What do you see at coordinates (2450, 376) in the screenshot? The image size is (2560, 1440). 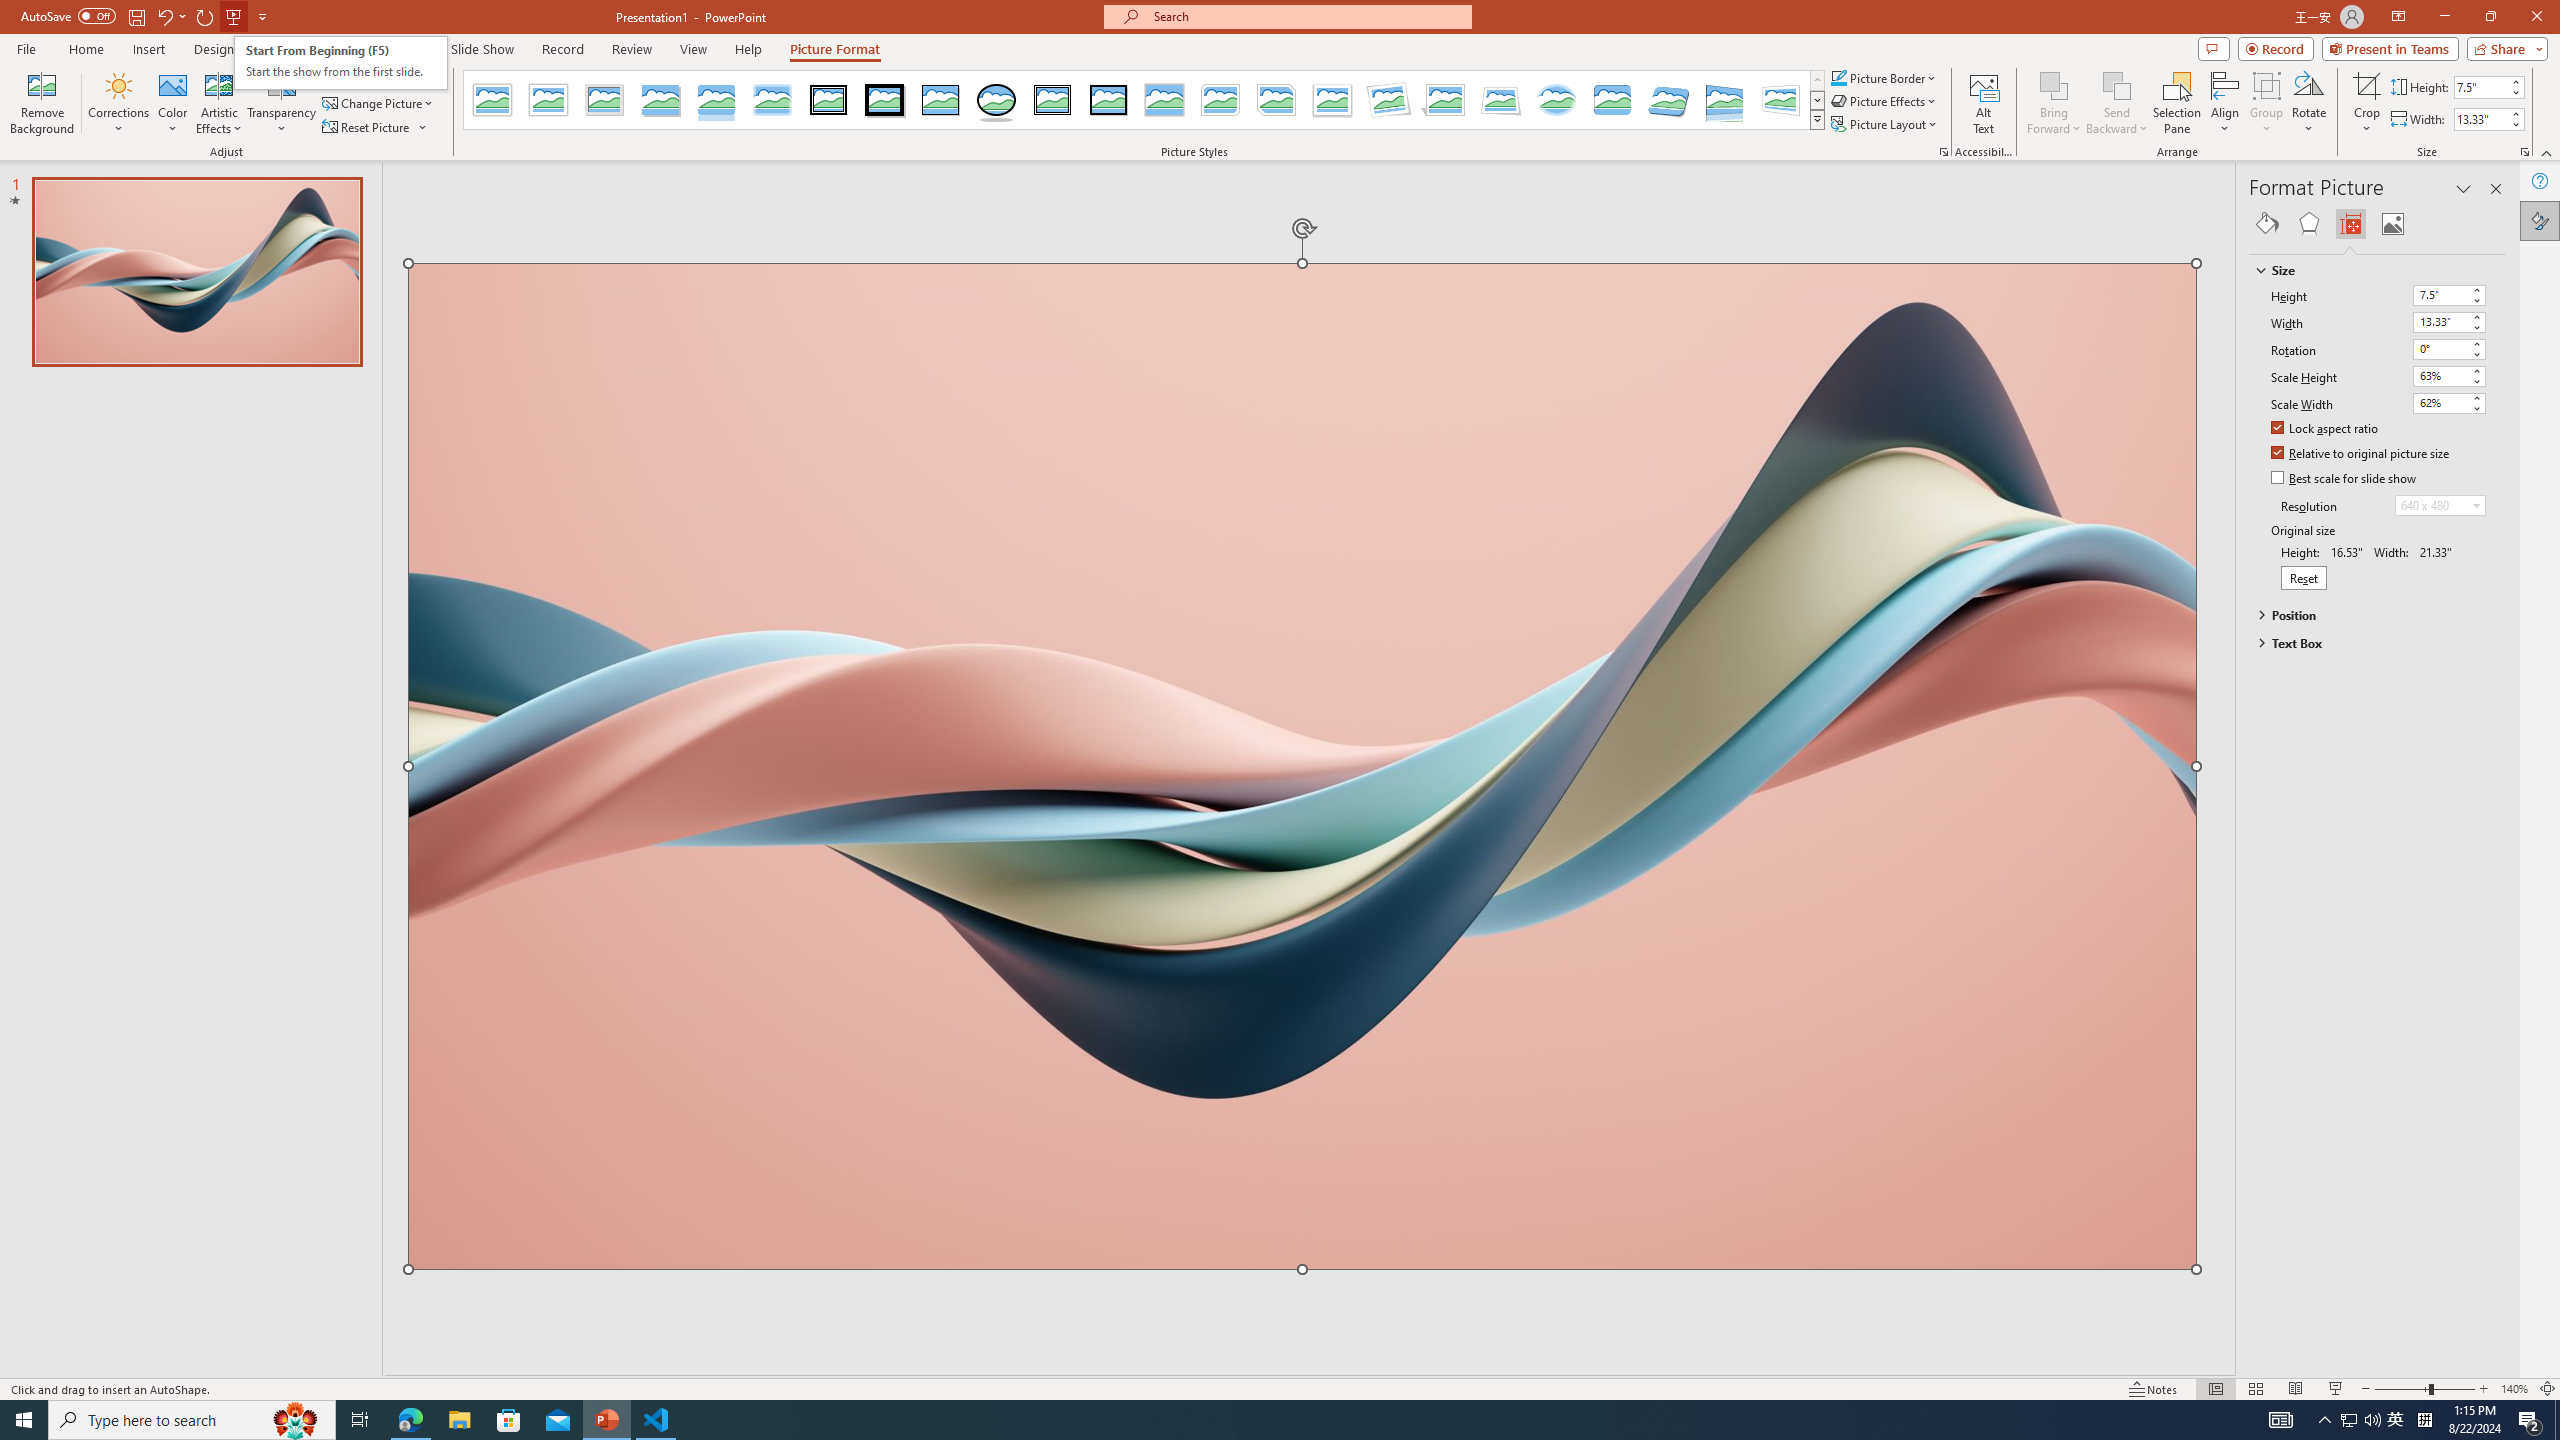 I see `Scale Height` at bounding box center [2450, 376].